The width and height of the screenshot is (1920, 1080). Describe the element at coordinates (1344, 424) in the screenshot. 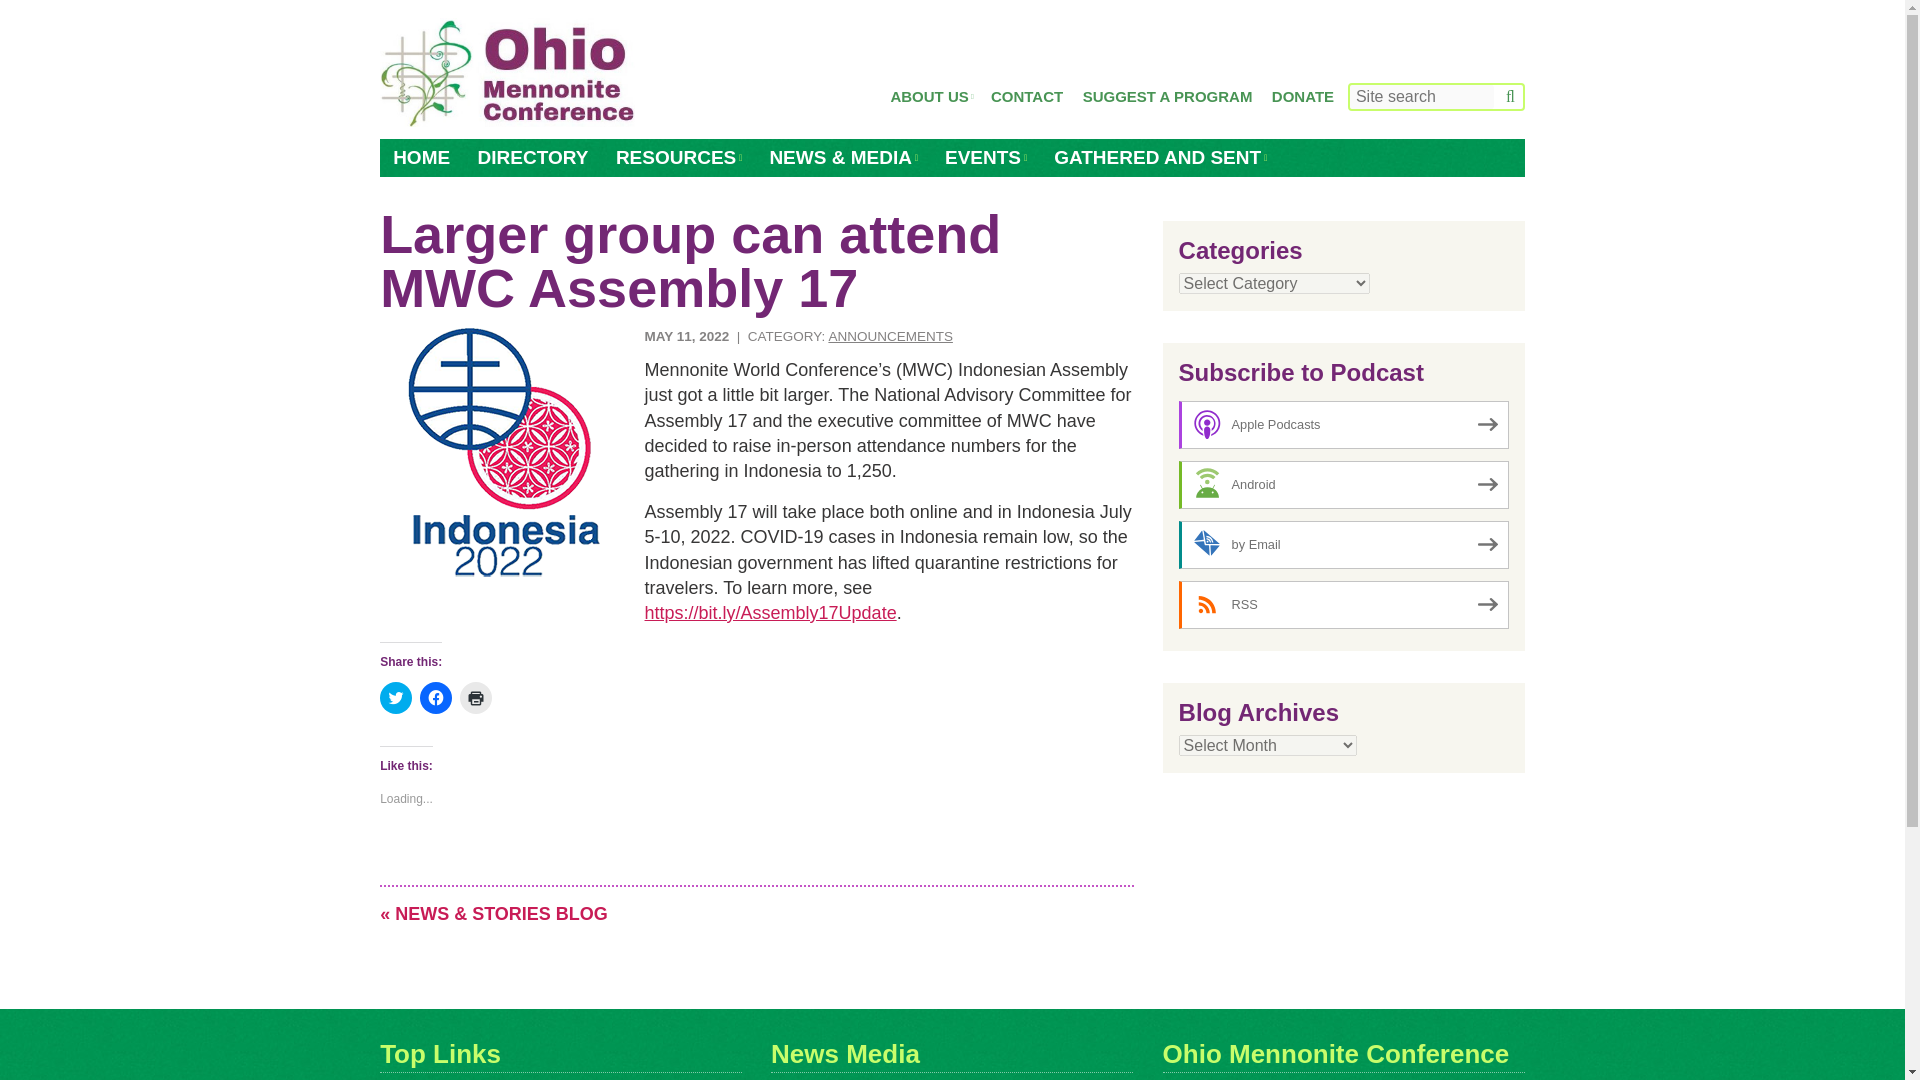

I see `Subscribe on Apple Podcasts` at that location.